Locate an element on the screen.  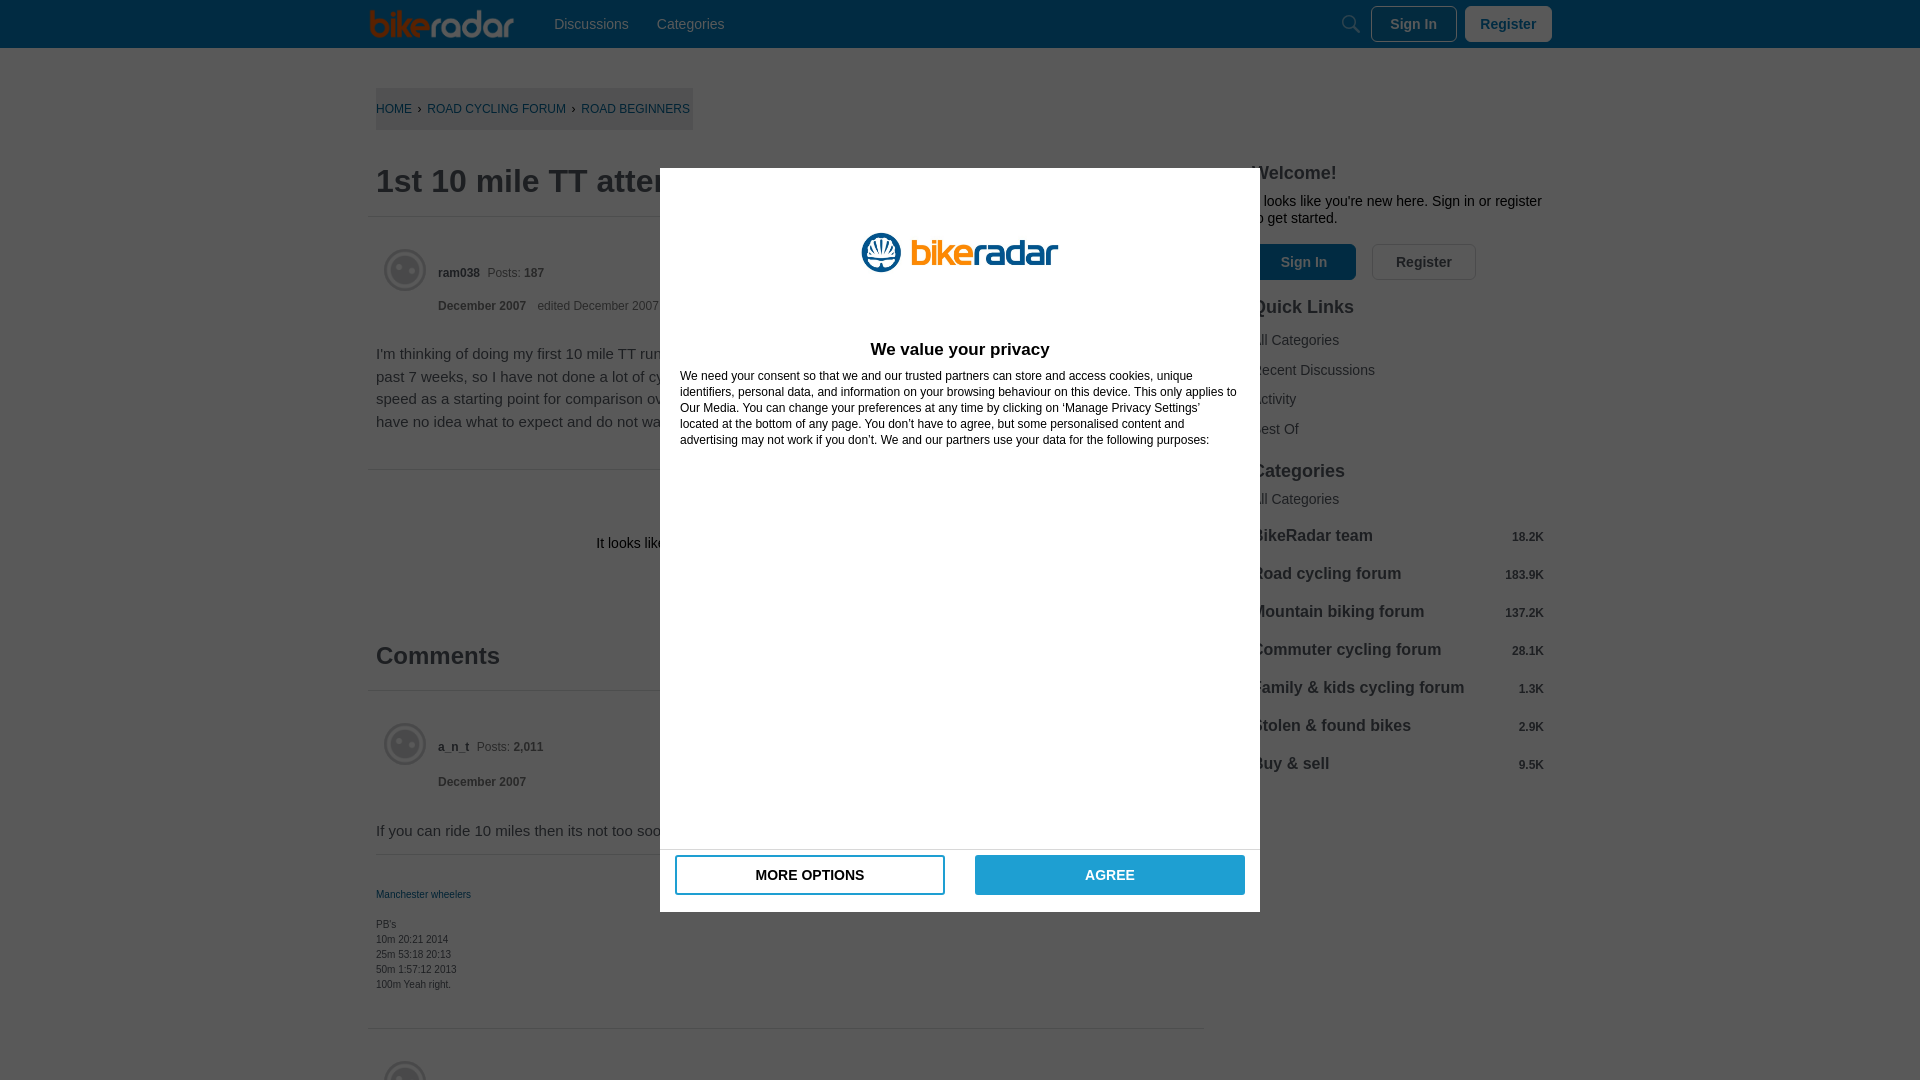
Sign In is located at coordinates (722, 588).